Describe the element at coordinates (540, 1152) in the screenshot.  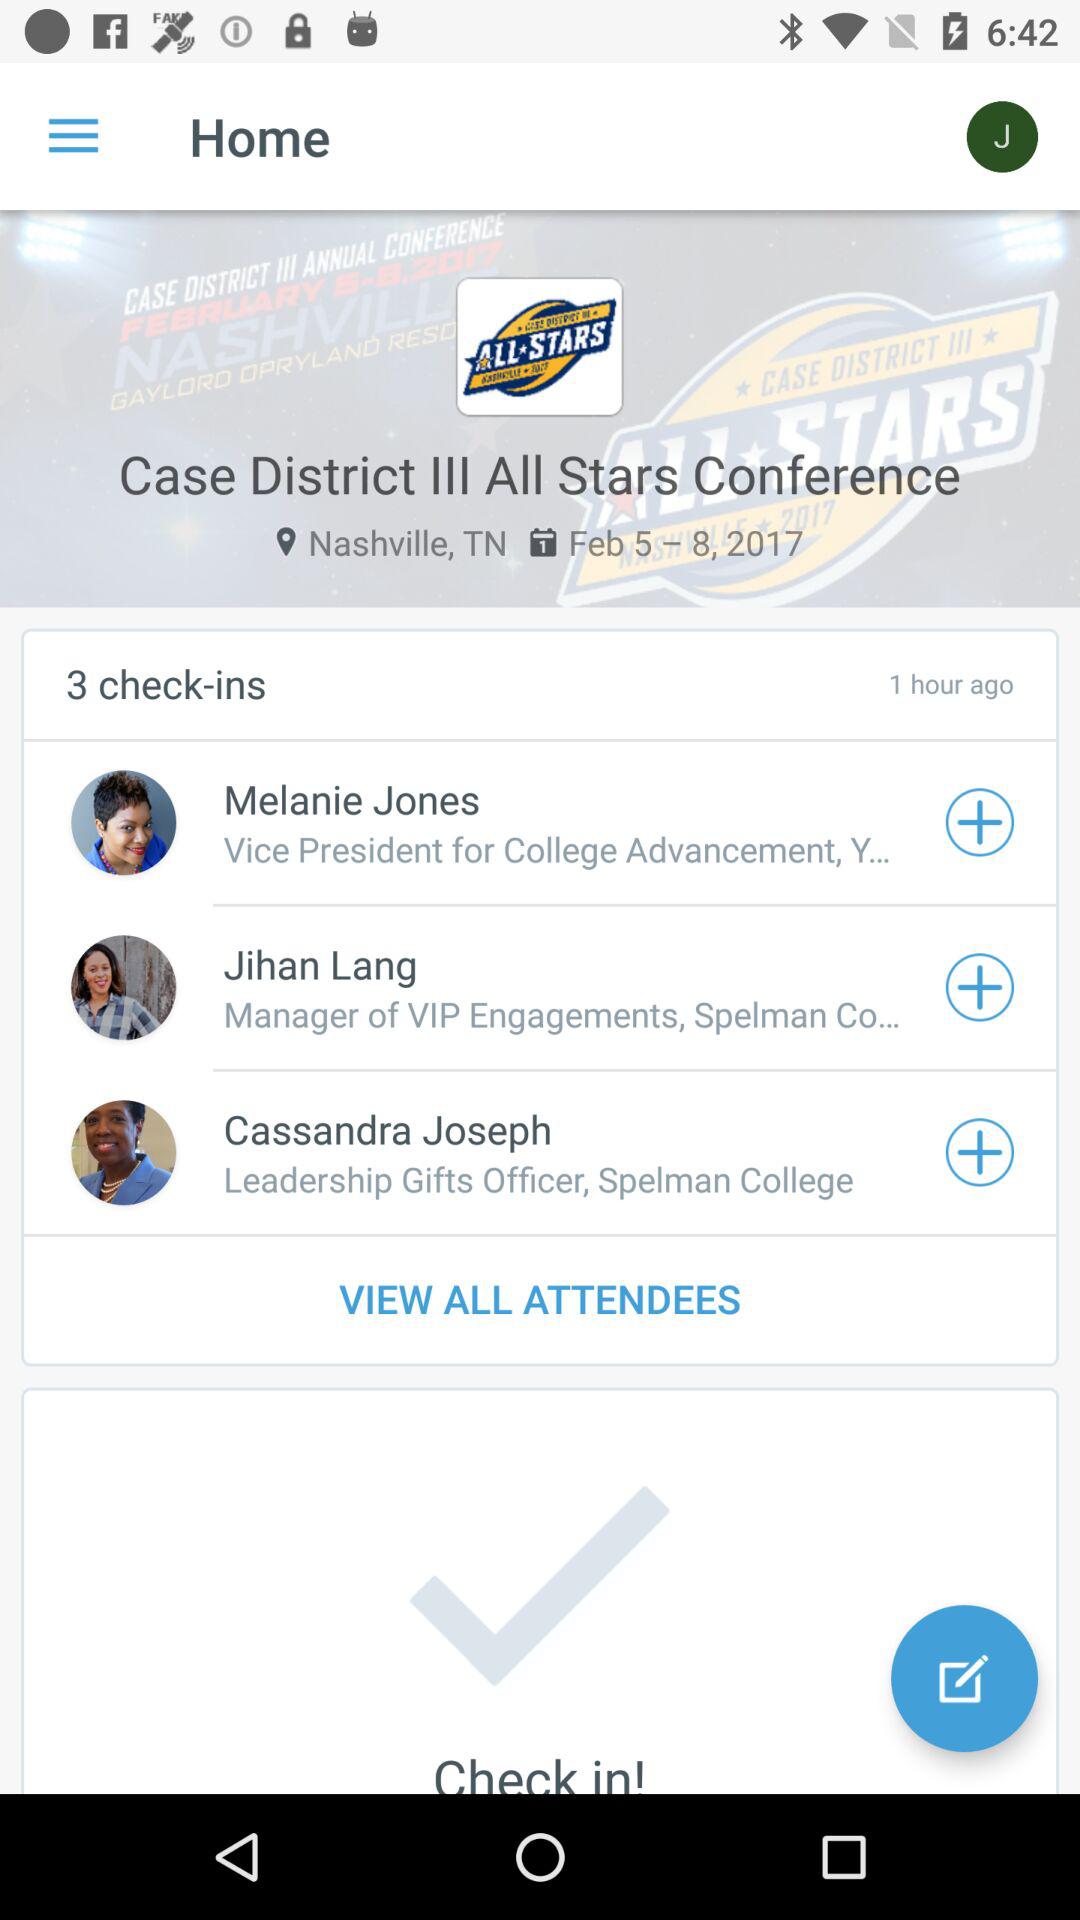
I see `go to third frame under 3 checkins` at that location.